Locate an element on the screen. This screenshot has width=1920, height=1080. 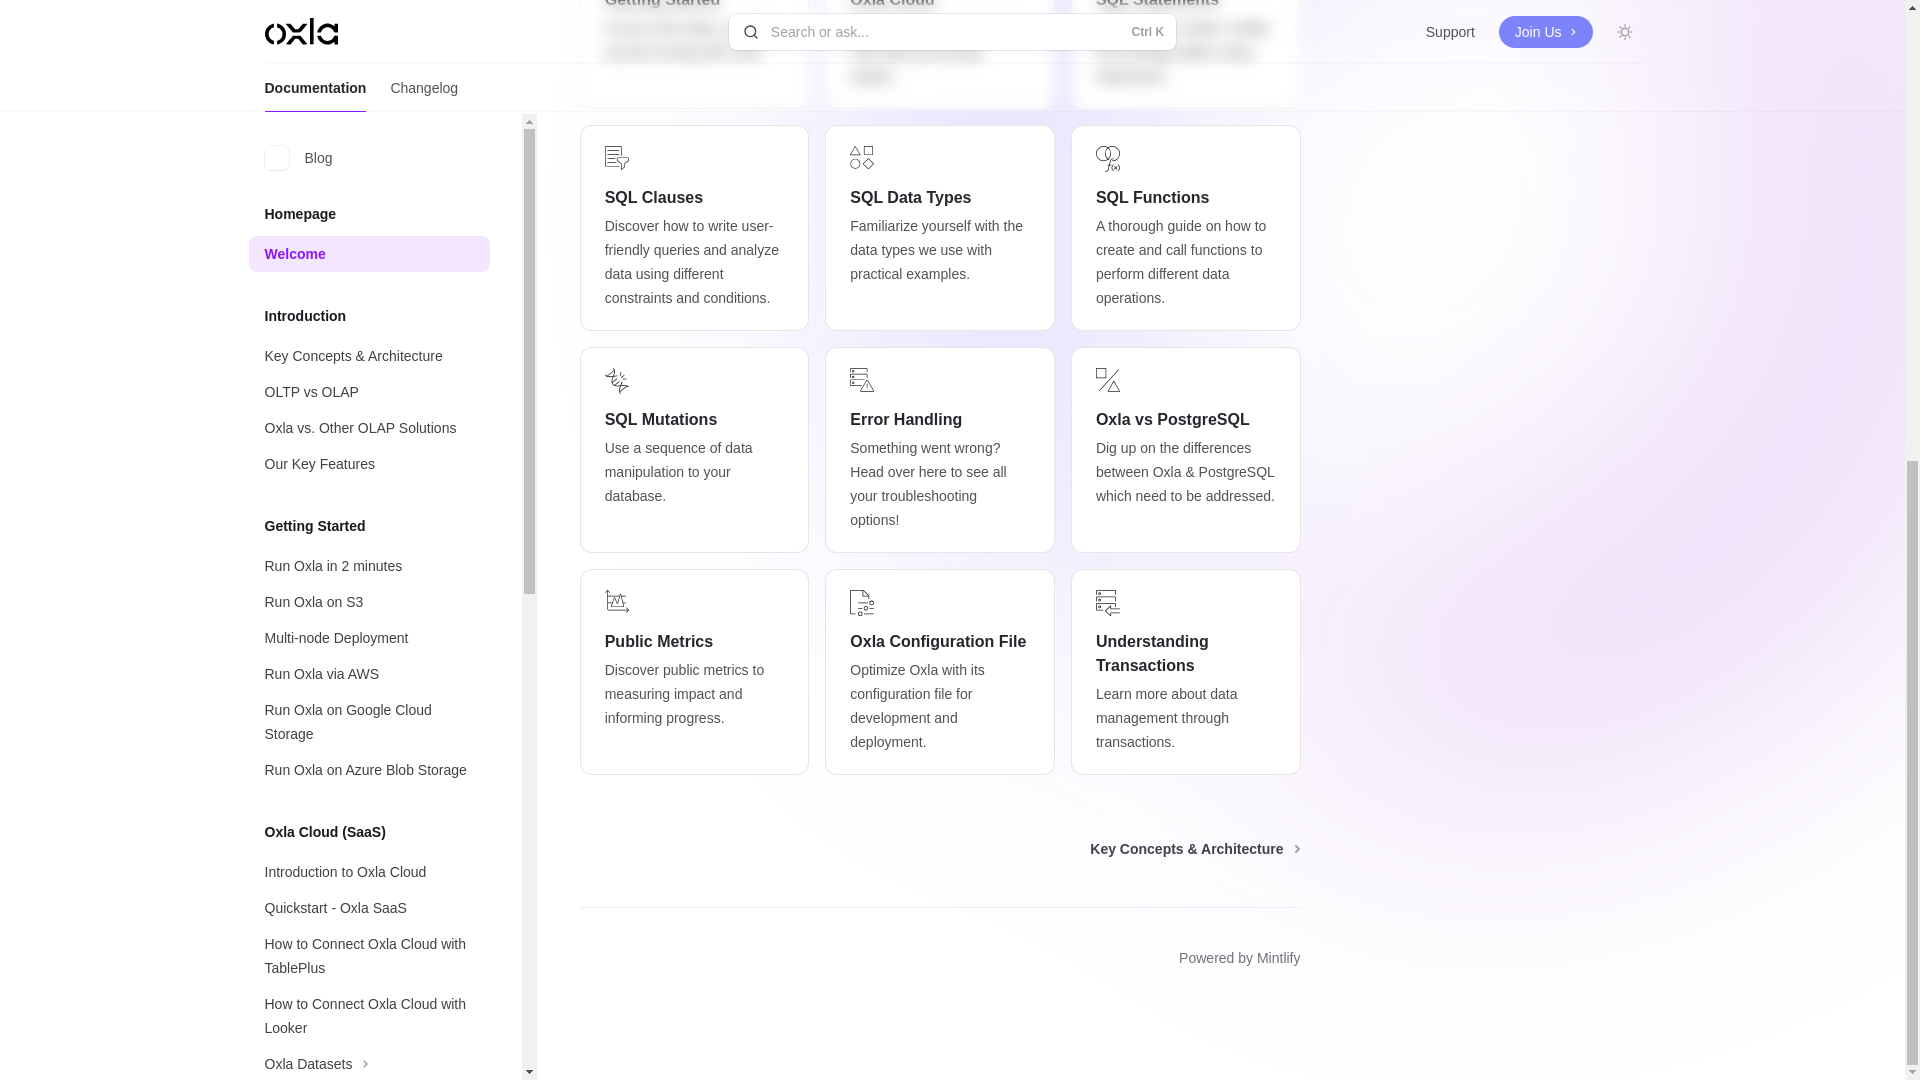
Error Handling is located at coordinates (368, 960).